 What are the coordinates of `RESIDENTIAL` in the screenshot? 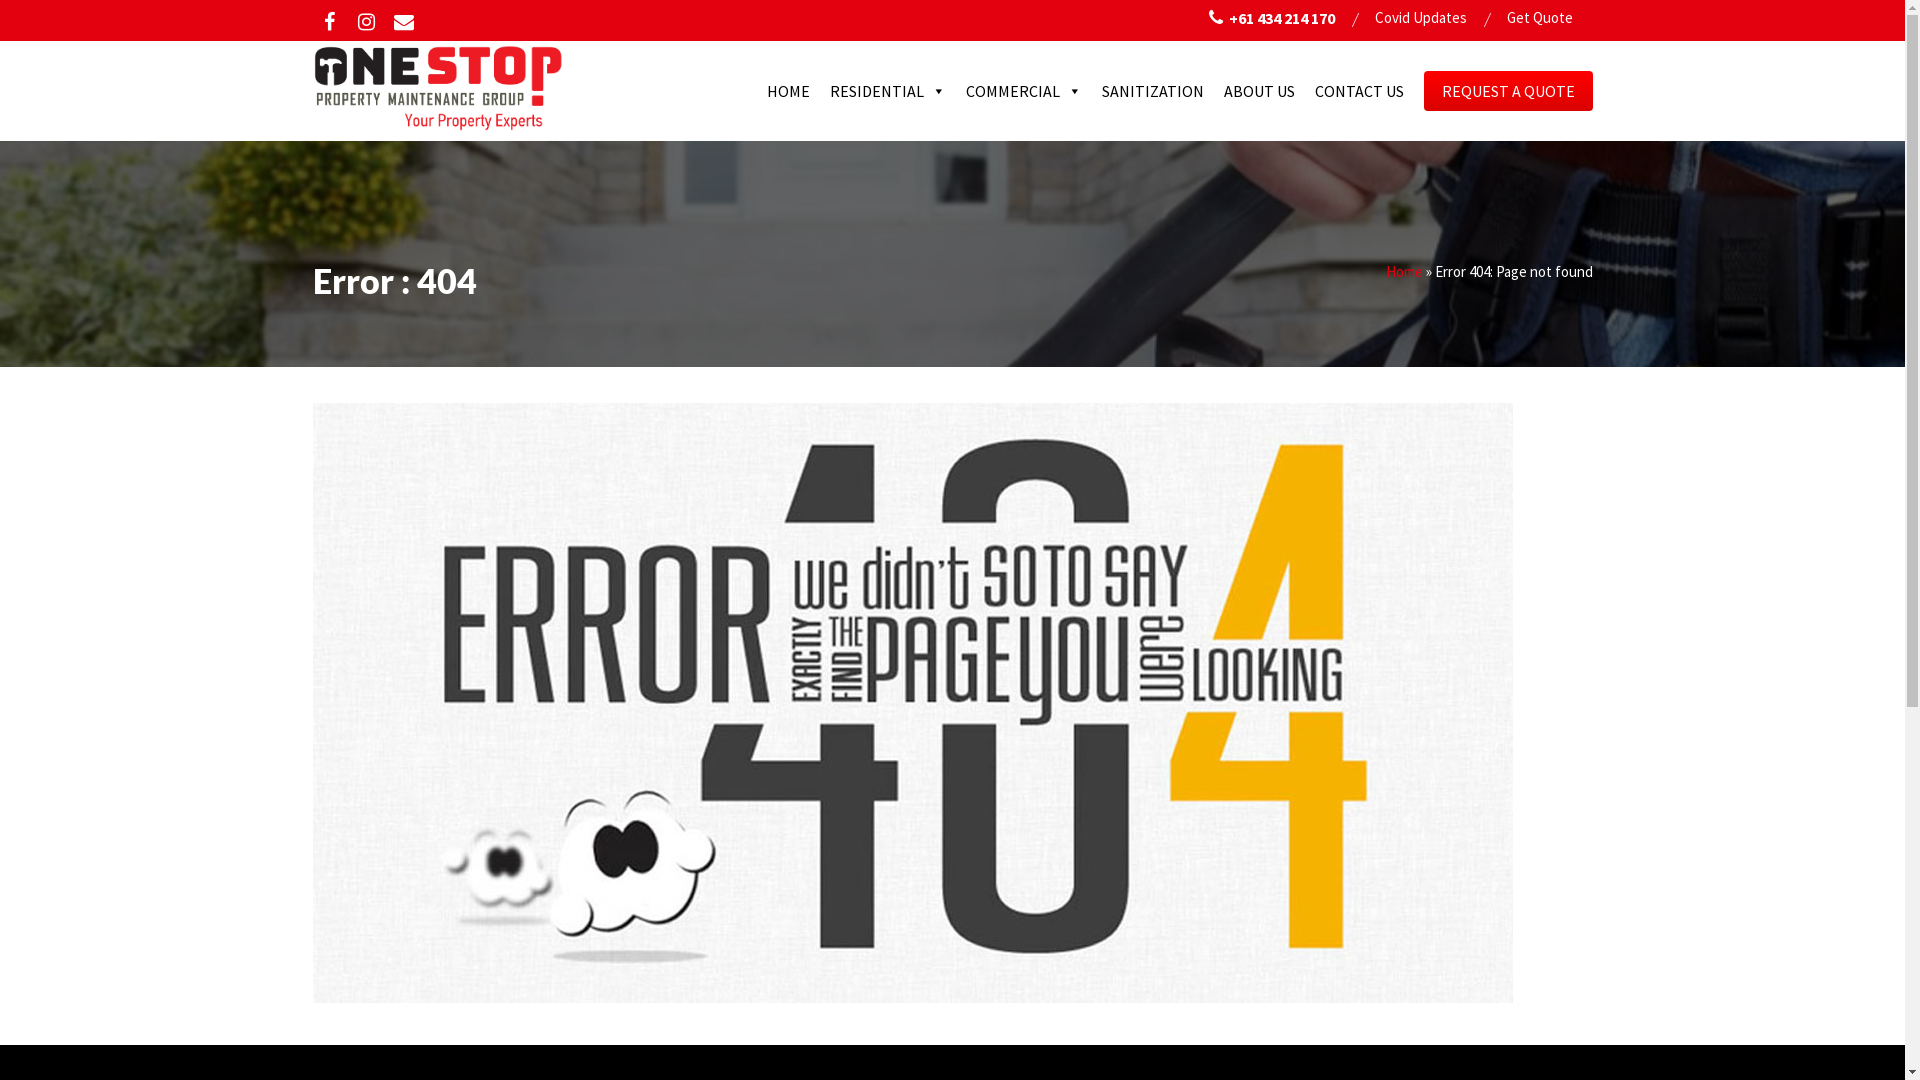 It's located at (888, 91).